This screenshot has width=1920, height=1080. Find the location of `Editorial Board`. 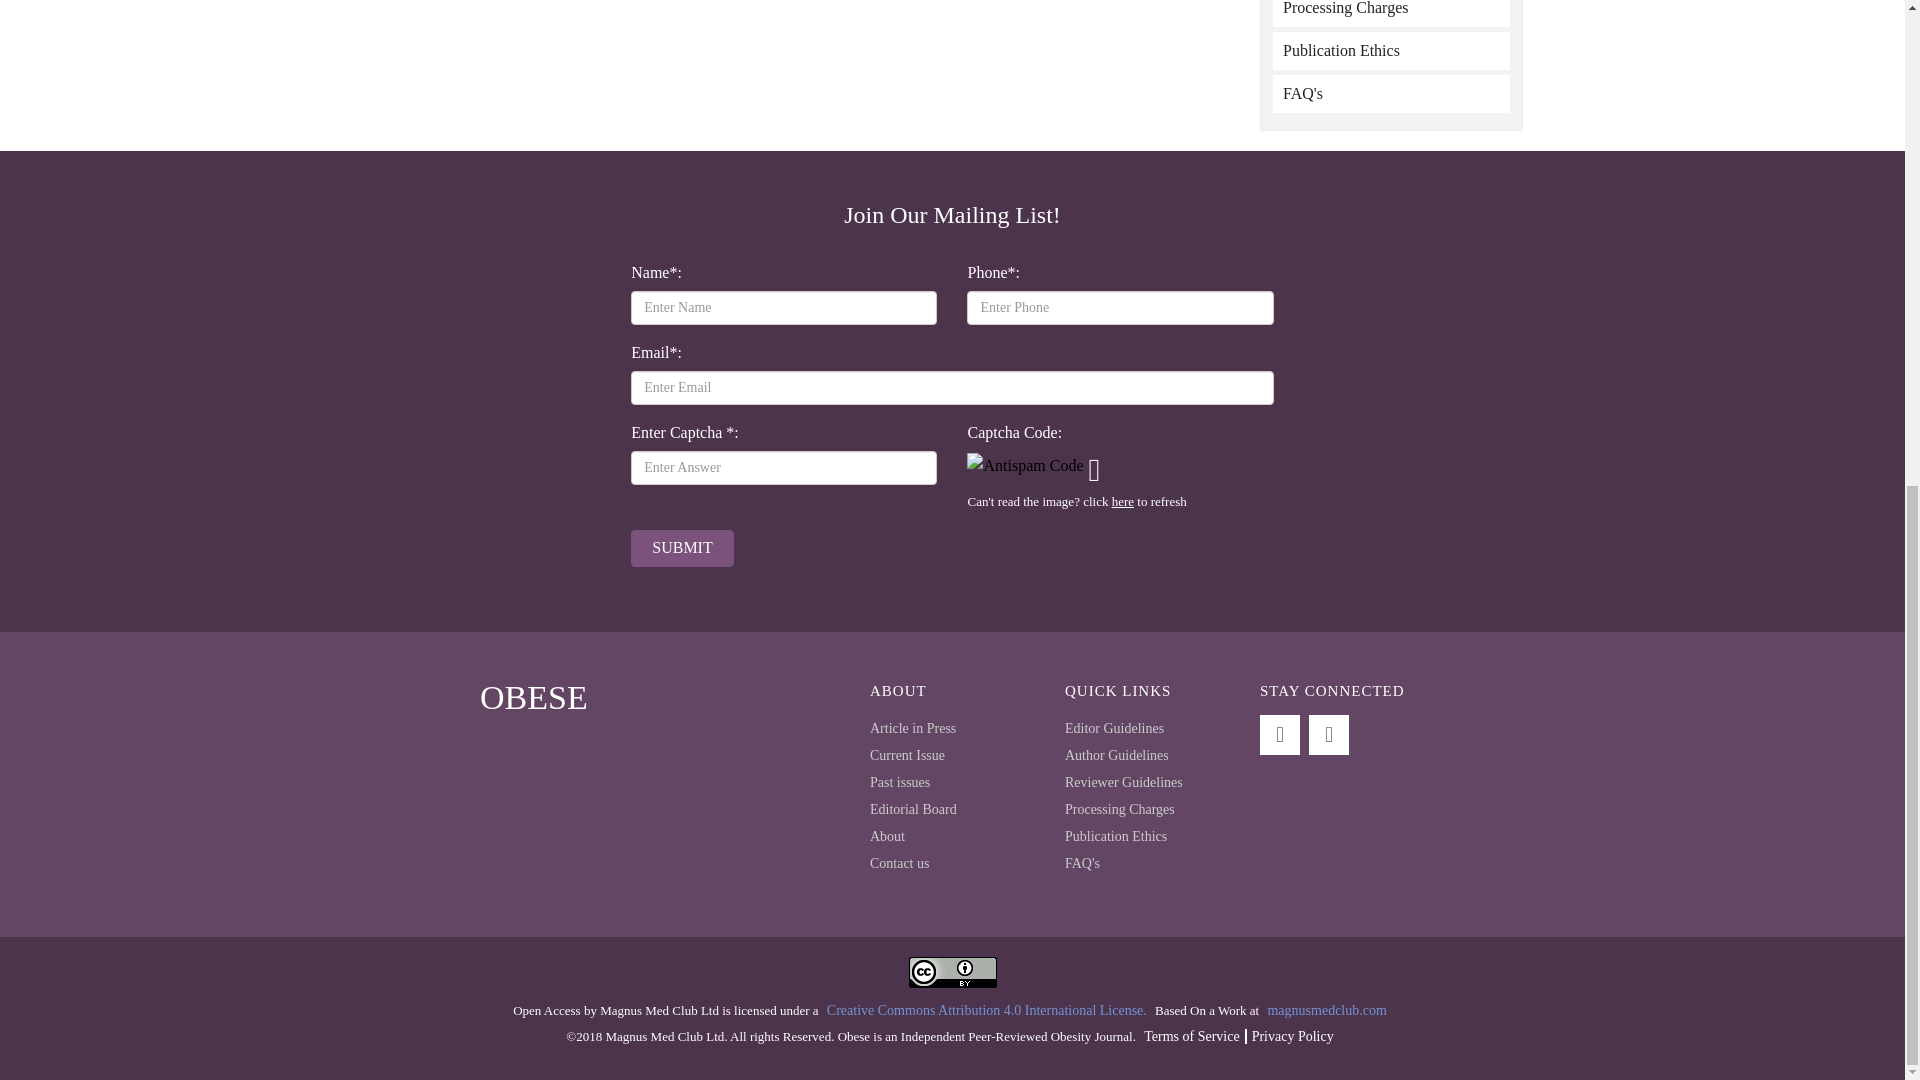

Editorial Board is located at coordinates (912, 809).